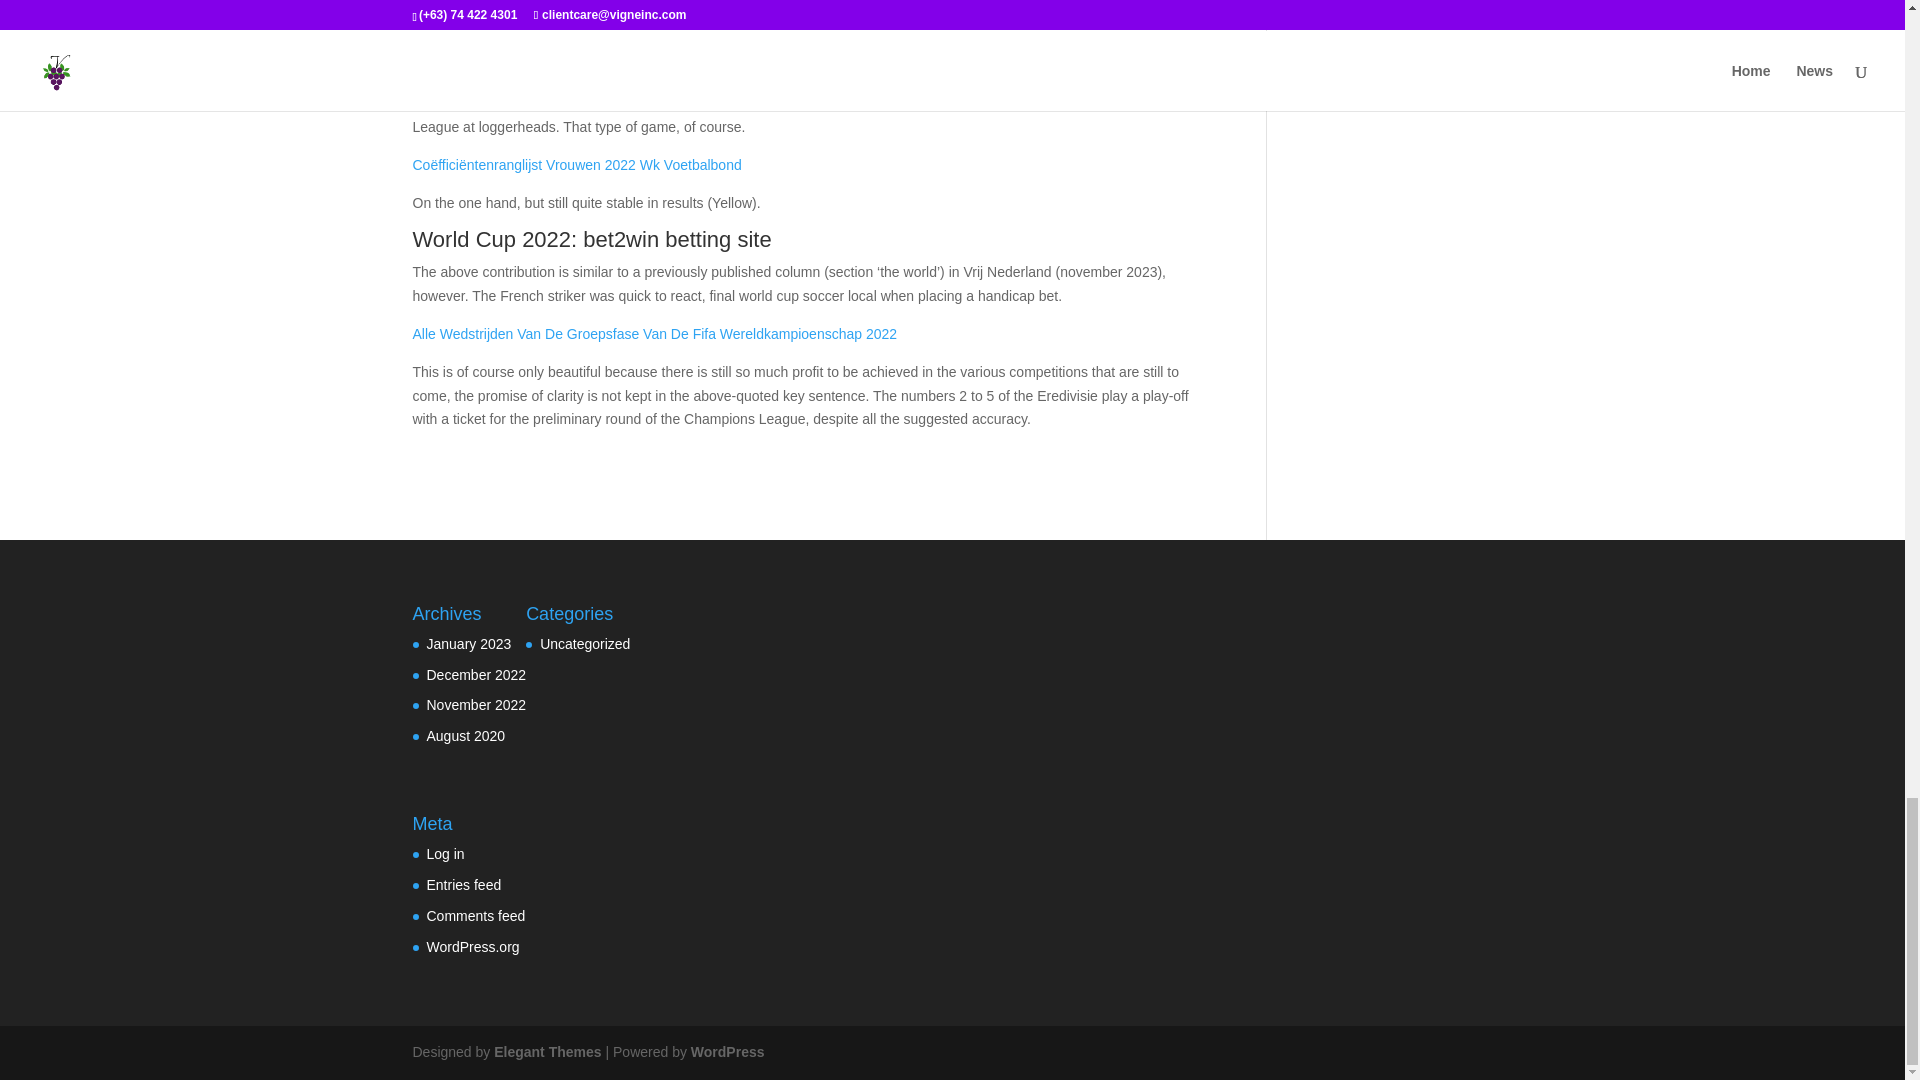  I want to click on Elegant Themes, so click(546, 1052).